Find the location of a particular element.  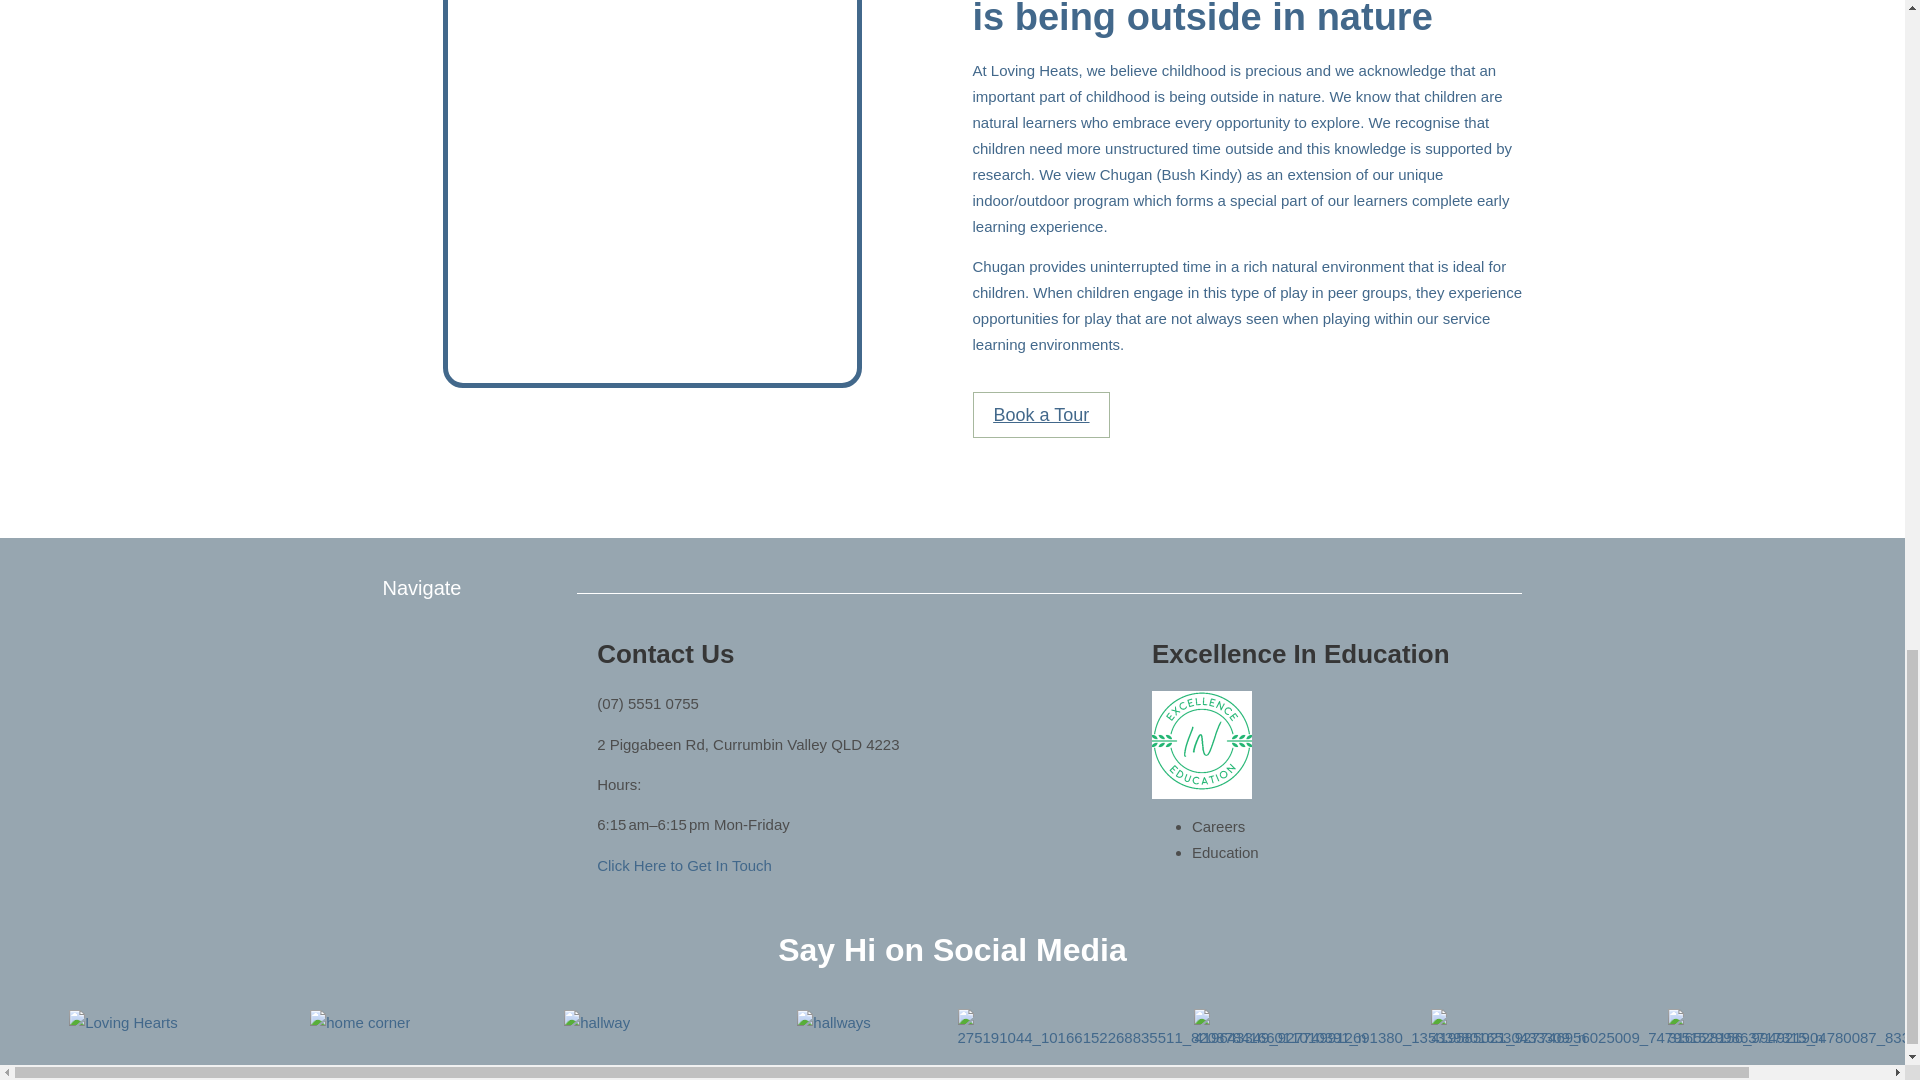

hallways is located at coordinates (834, 1022).